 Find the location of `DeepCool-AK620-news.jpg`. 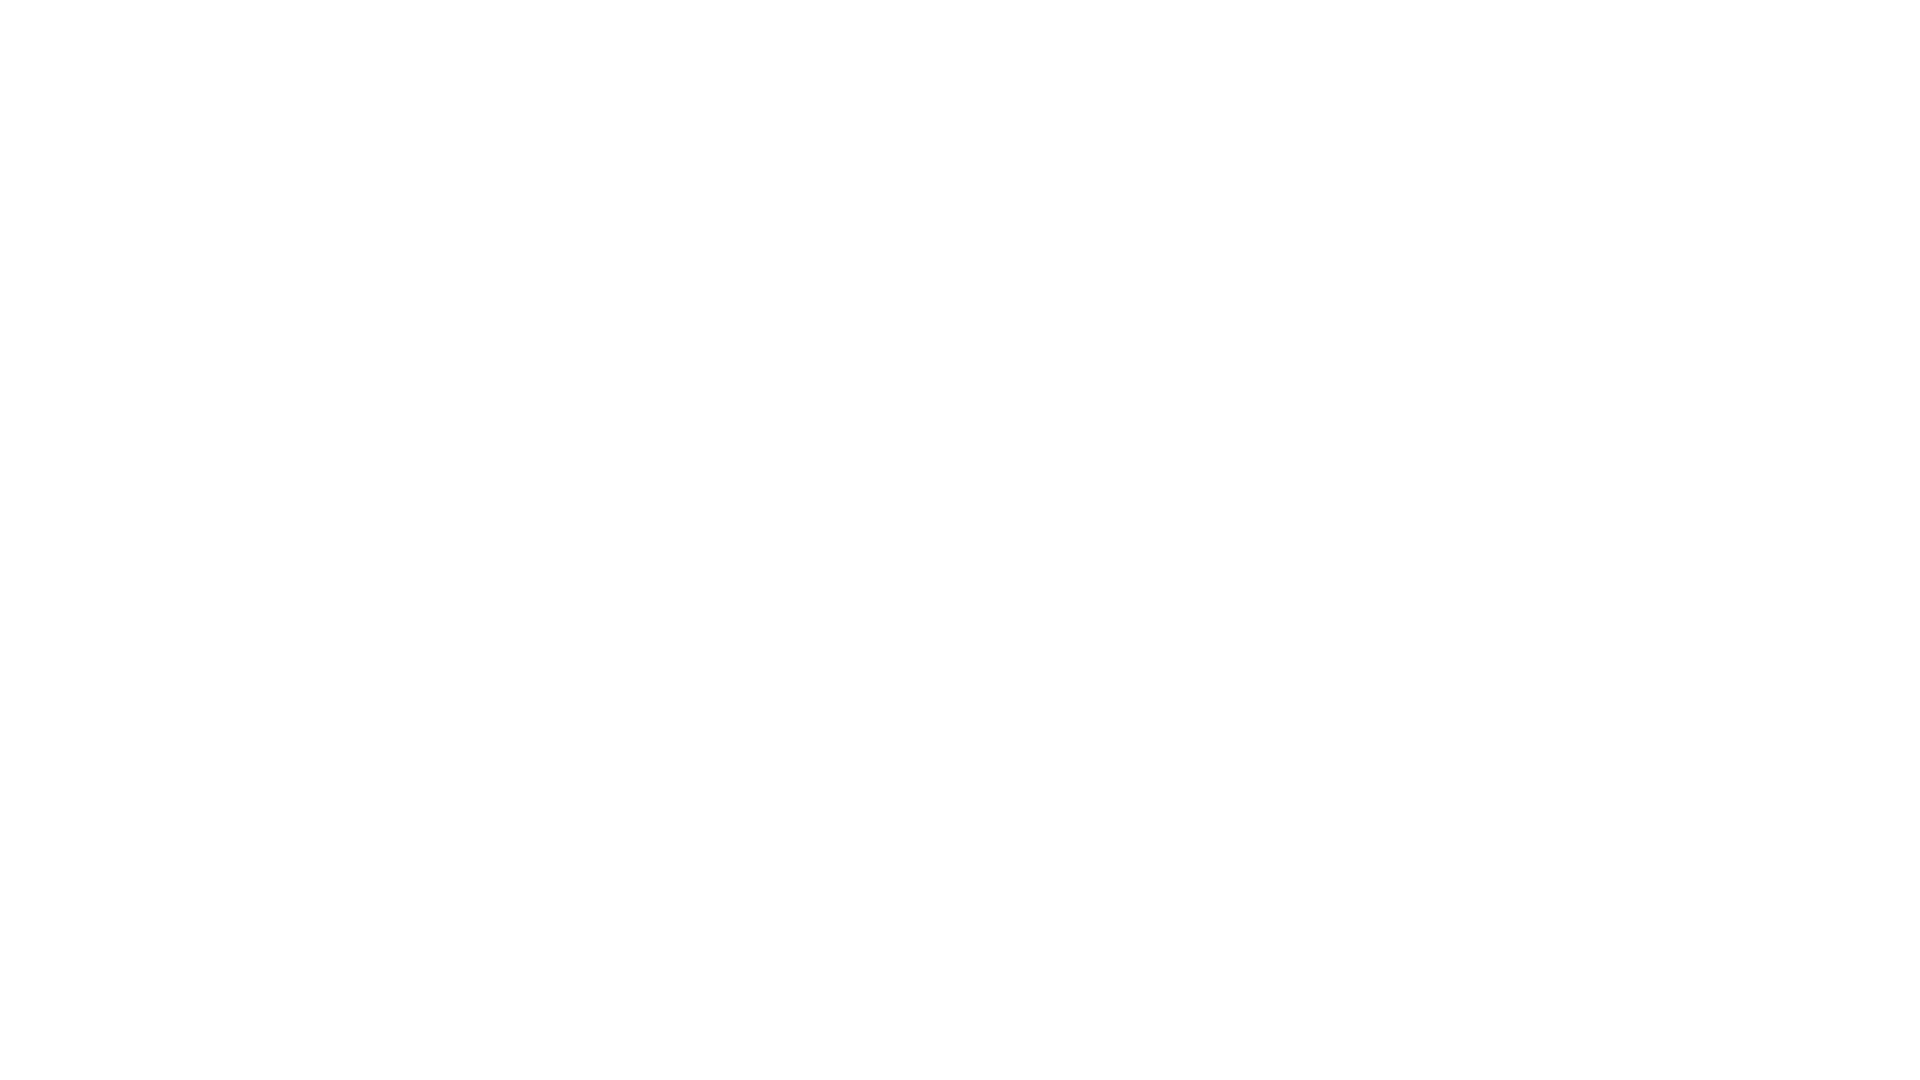

DeepCool-AK620-news.jpg is located at coordinates (960, 432).